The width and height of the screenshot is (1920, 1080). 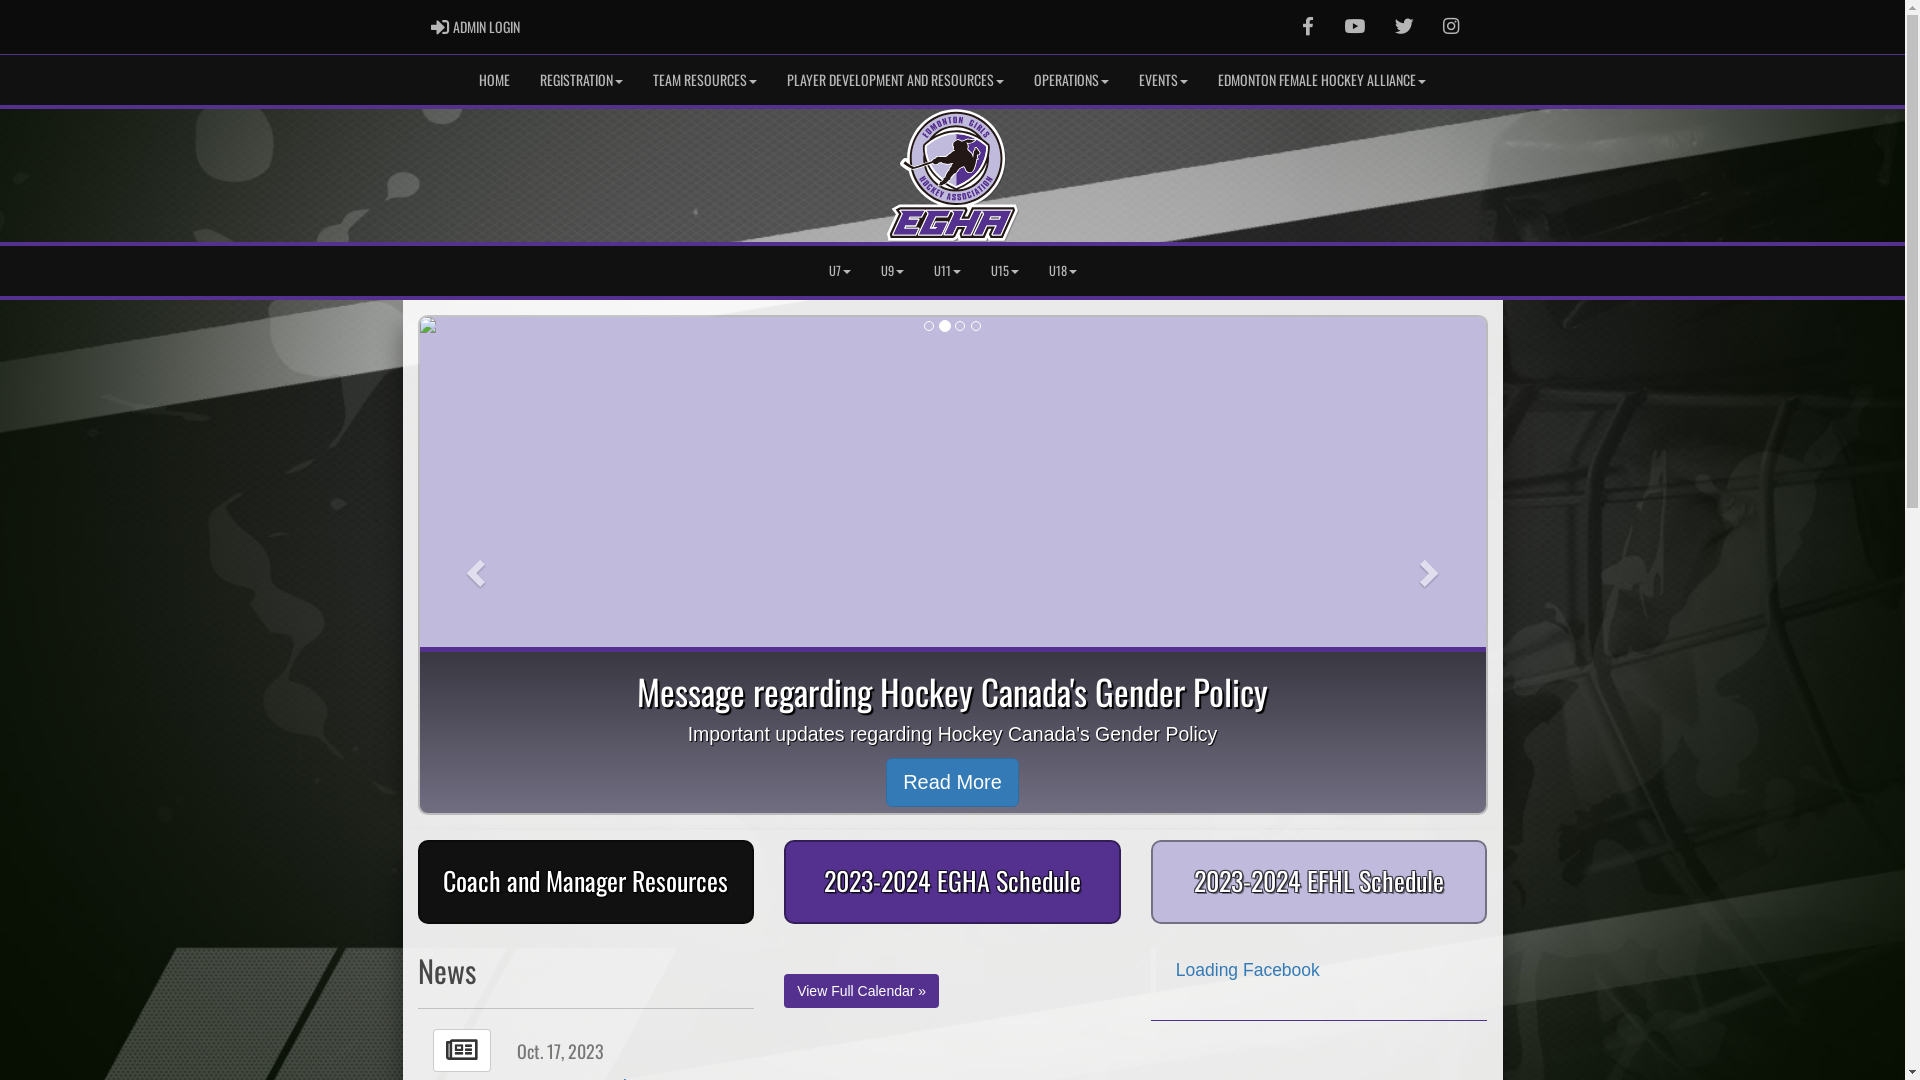 What do you see at coordinates (1320, 882) in the screenshot?
I see `2023-2024 EFHL Schedule` at bounding box center [1320, 882].